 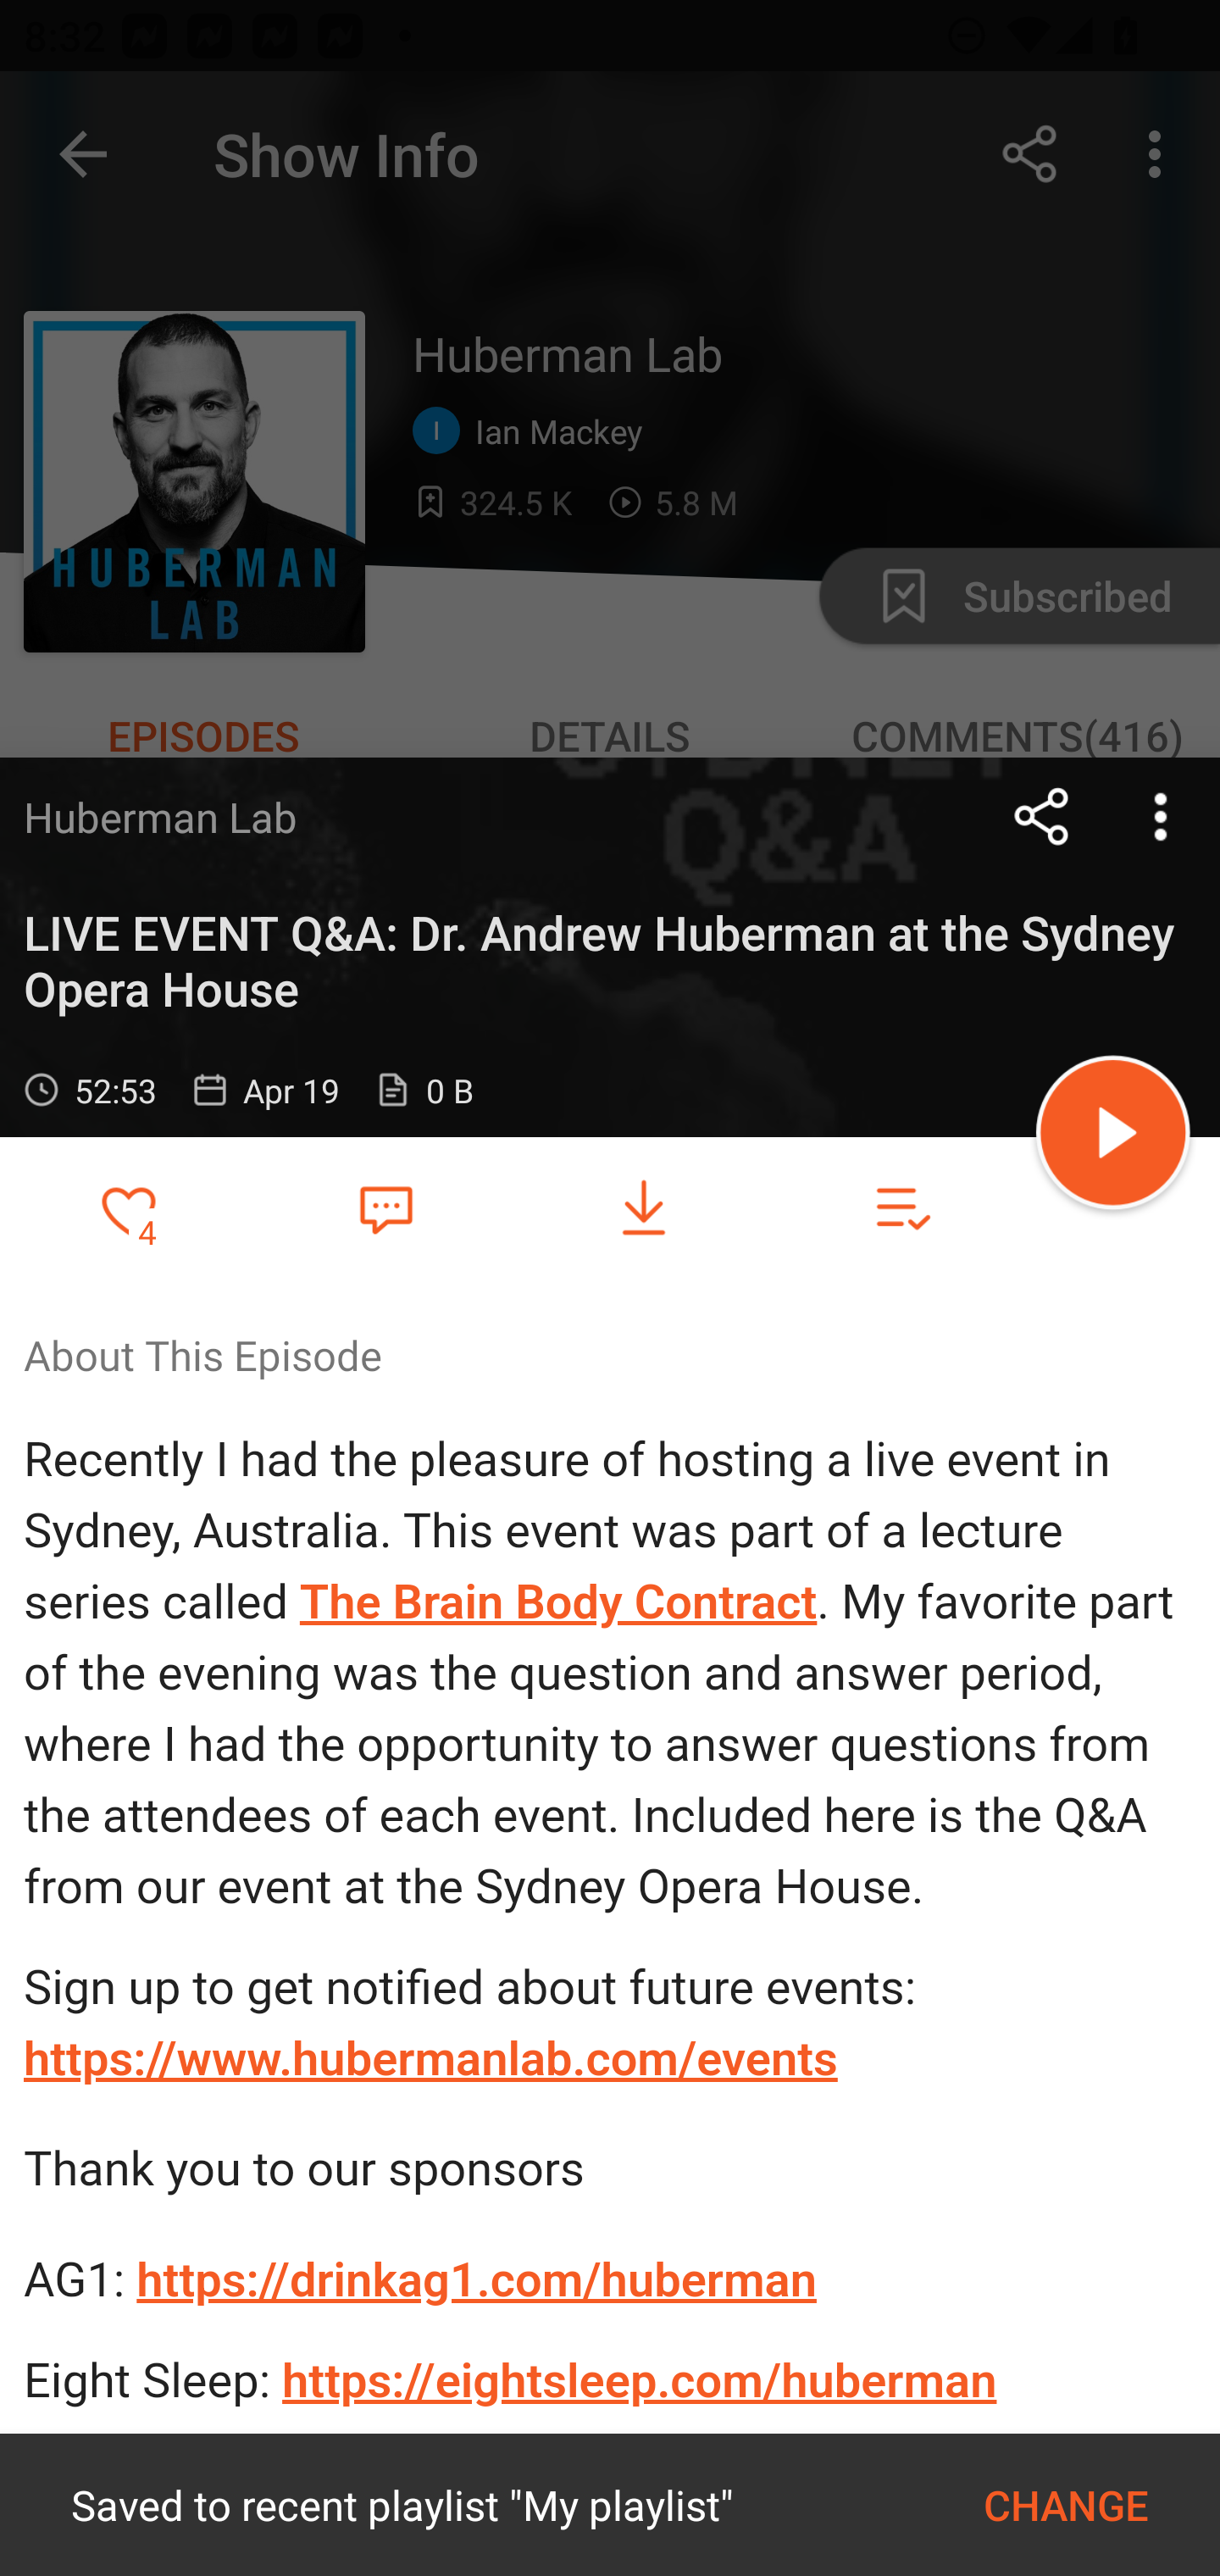 What do you see at coordinates (1042, 816) in the screenshot?
I see `Share` at bounding box center [1042, 816].